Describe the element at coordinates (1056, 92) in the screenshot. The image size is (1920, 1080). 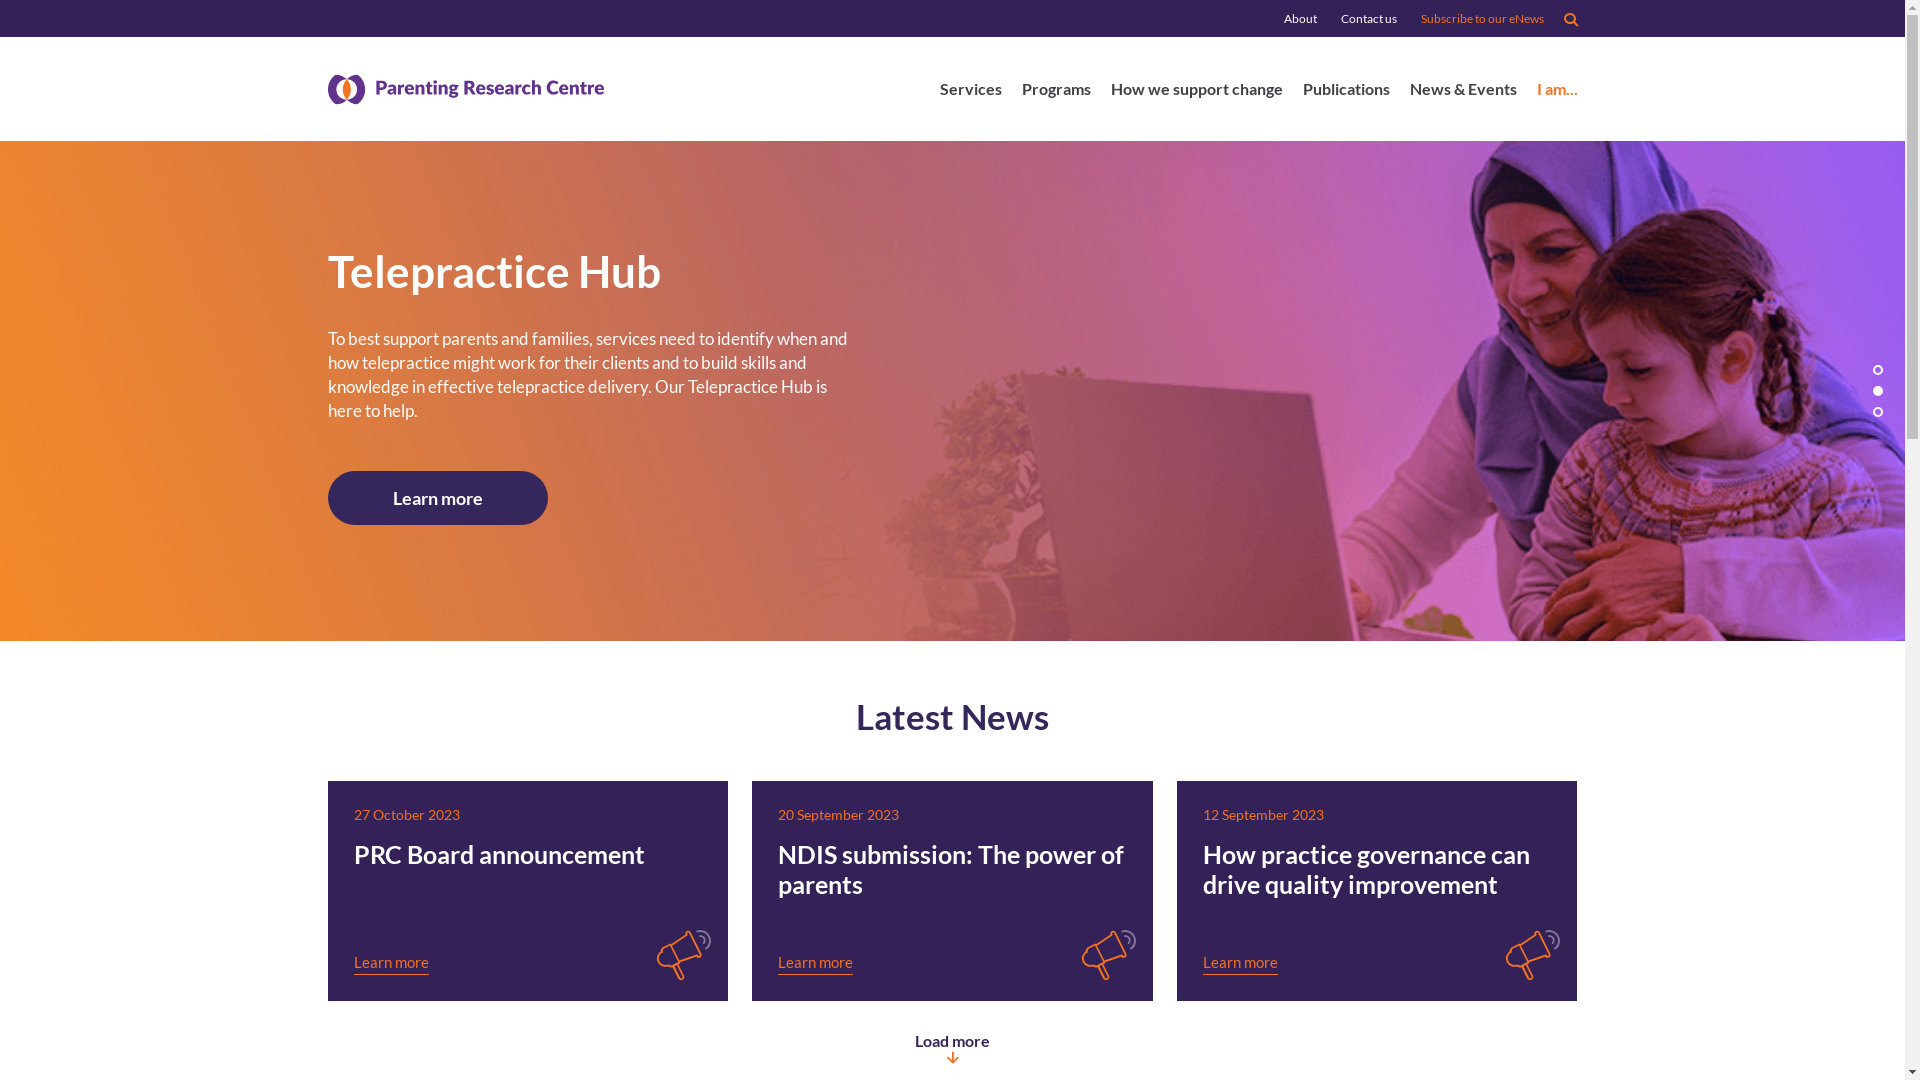
I see `Programs` at that location.